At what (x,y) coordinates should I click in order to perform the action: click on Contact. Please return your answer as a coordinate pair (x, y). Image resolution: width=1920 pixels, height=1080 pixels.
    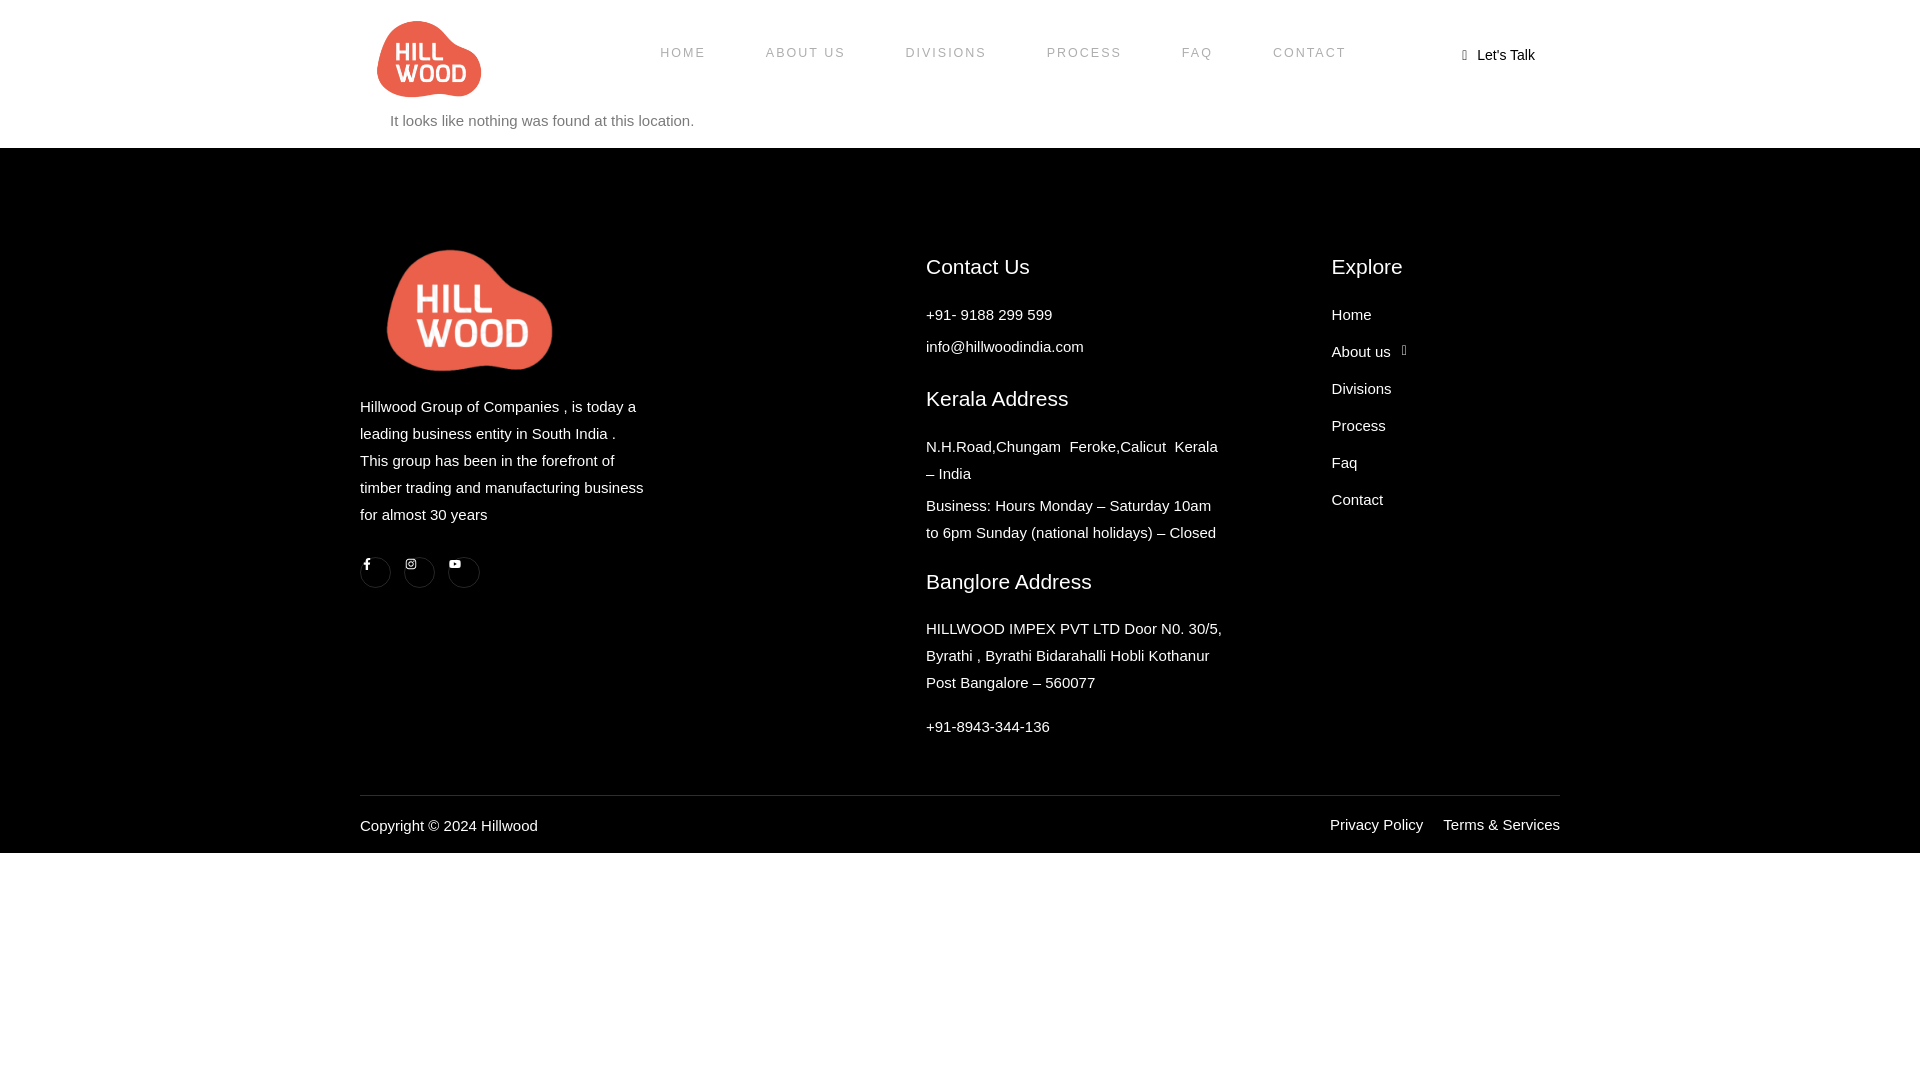
    Looking at the image, I should click on (1446, 499).